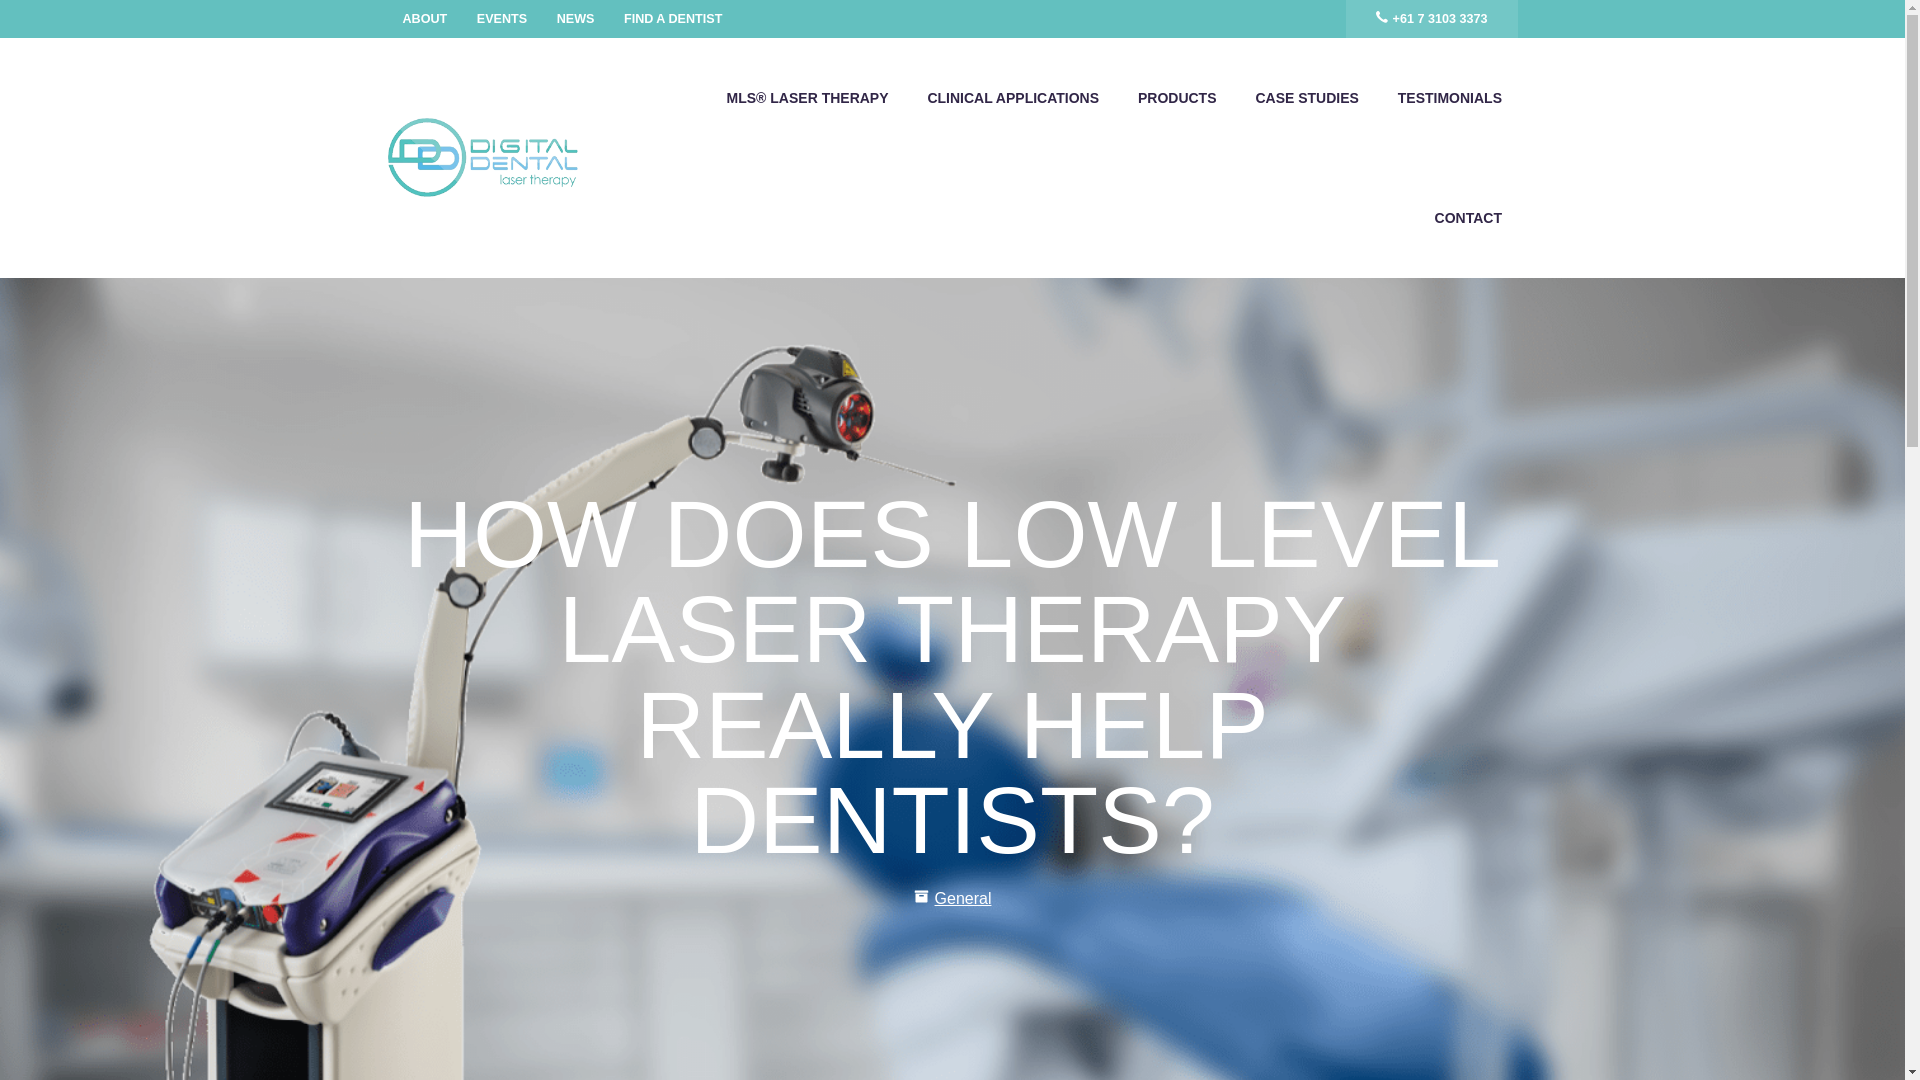 This screenshot has height=1080, width=1920. Describe the element at coordinates (1468, 218) in the screenshot. I see `CONTACT` at that location.